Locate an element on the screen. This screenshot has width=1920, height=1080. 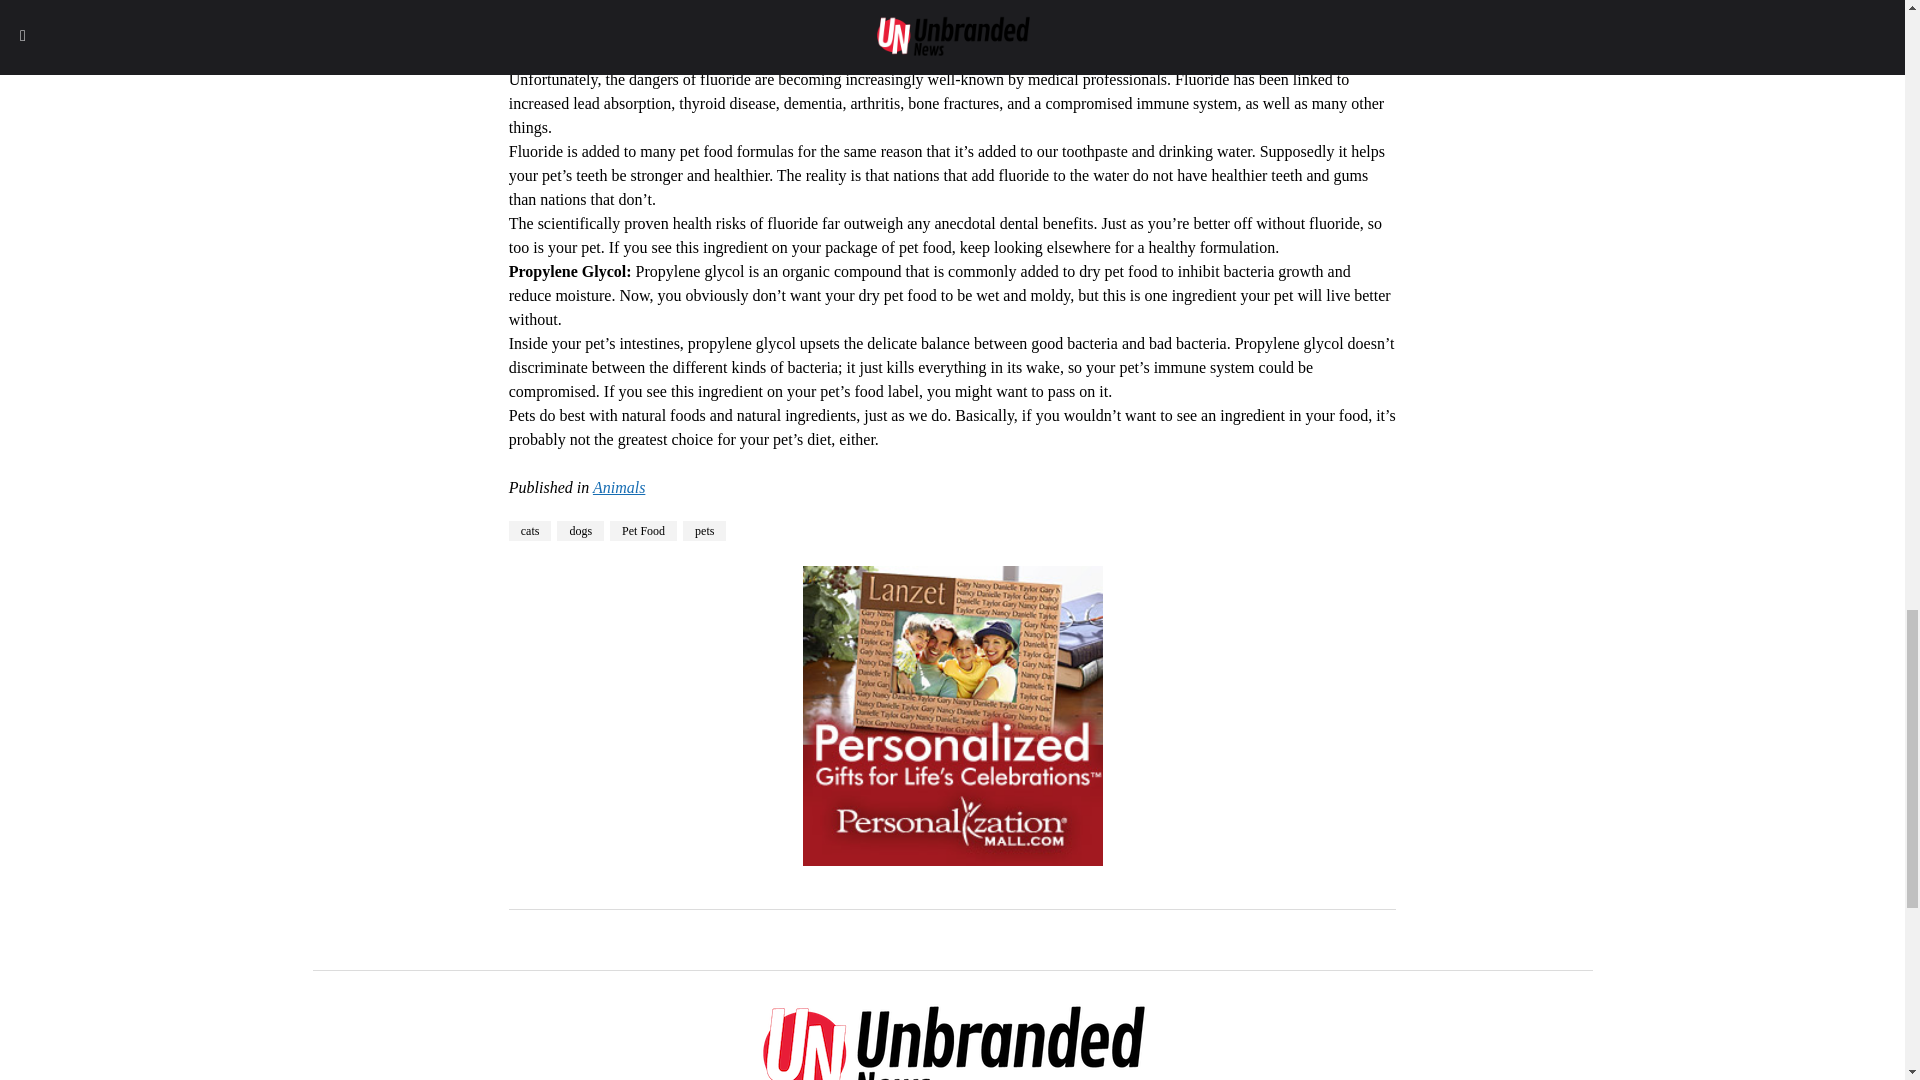
View all posts tagged pets is located at coordinates (704, 530).